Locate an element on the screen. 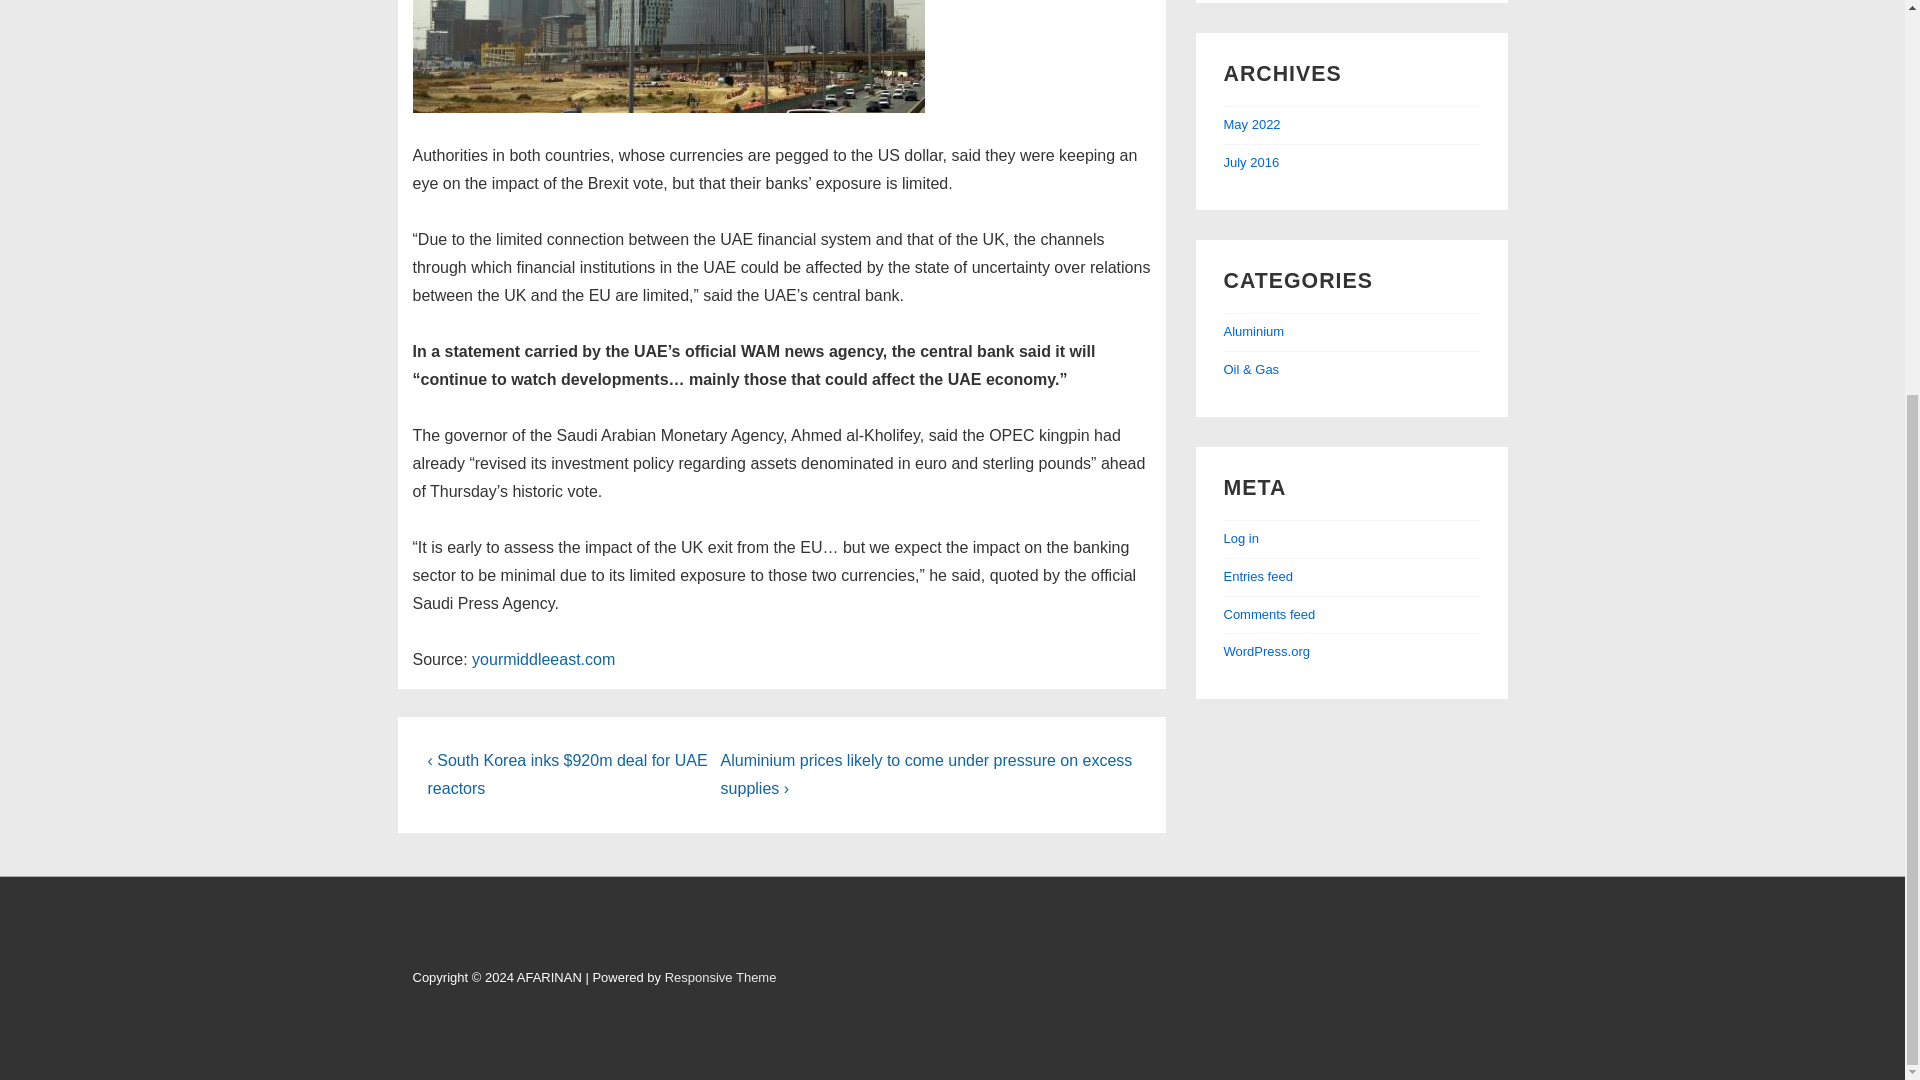 The height and width of the screenshot is (1080, 1920). Log in is located at coordinates (1242, 538).